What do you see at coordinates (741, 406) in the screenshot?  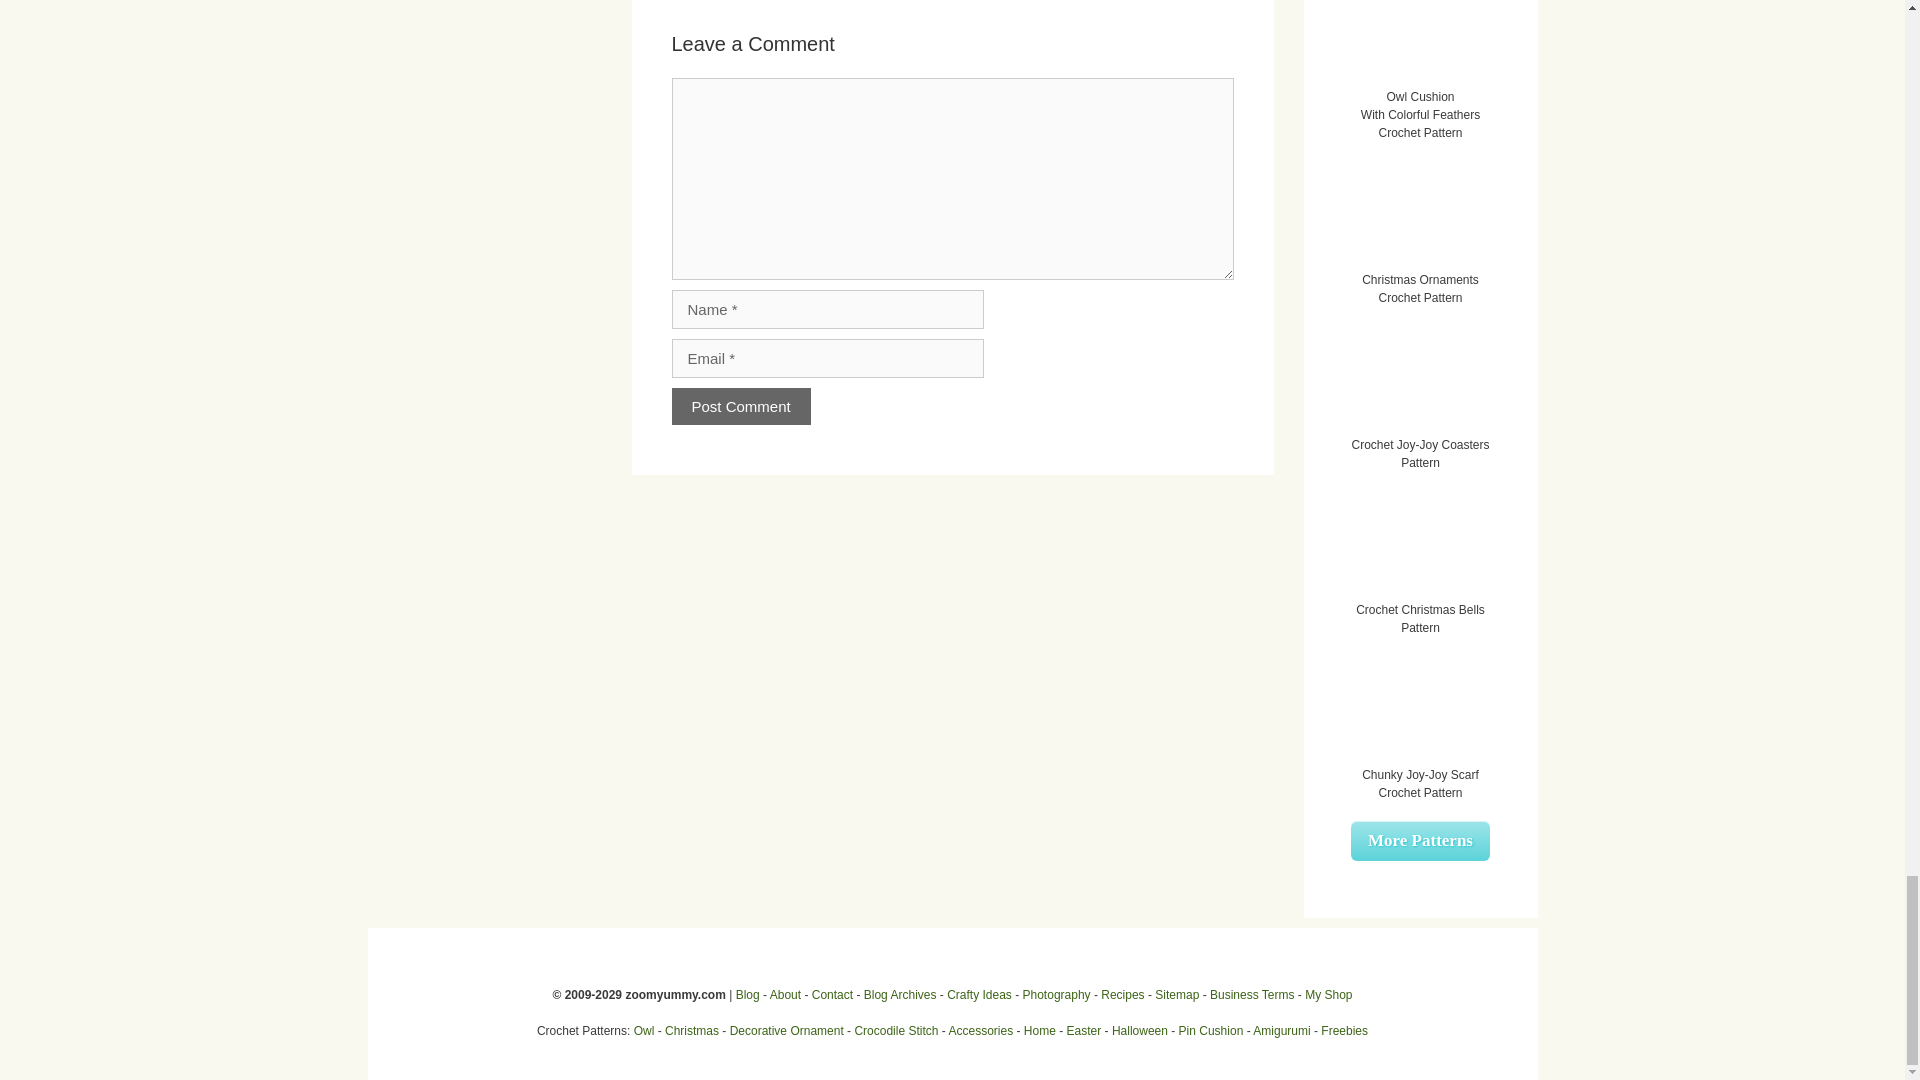 I see `Post Comment` at bounding box center [741, 406].